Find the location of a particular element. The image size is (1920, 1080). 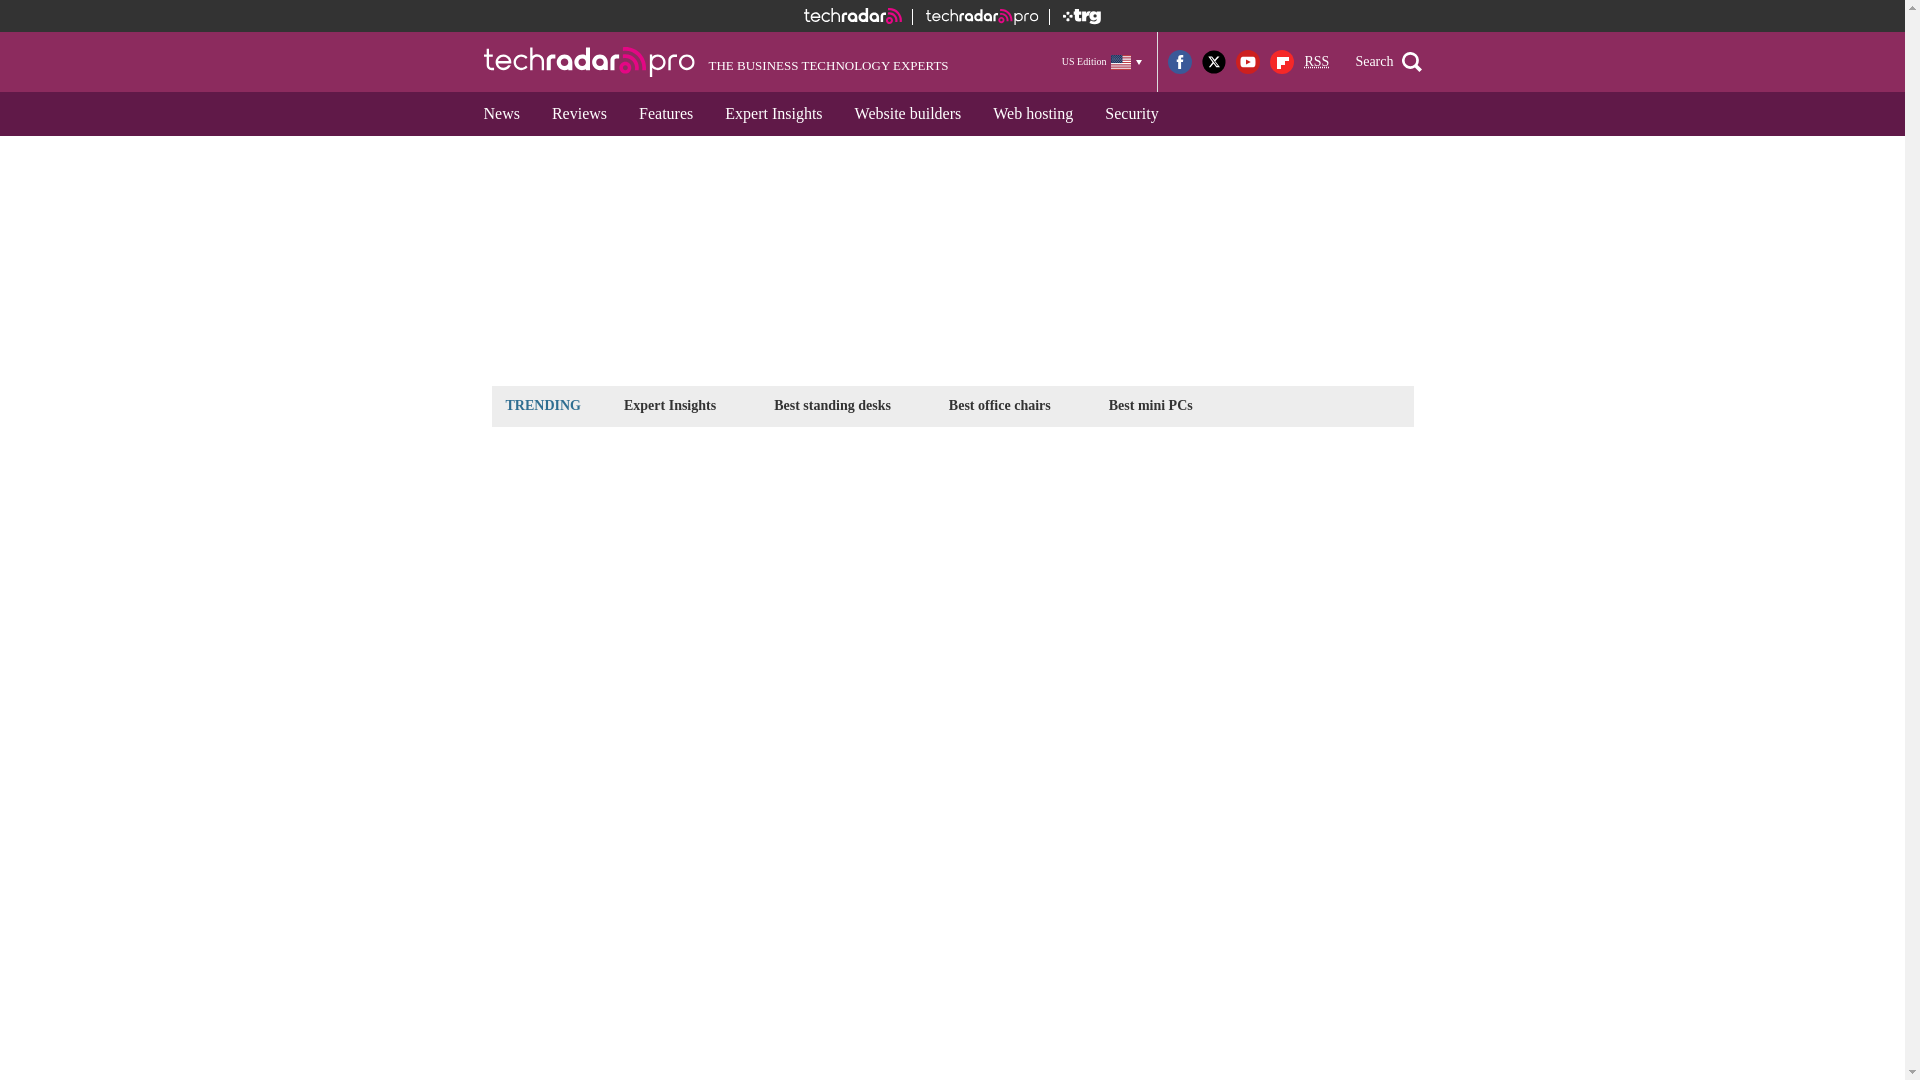

Website builders is located at coordinates (908, 114).